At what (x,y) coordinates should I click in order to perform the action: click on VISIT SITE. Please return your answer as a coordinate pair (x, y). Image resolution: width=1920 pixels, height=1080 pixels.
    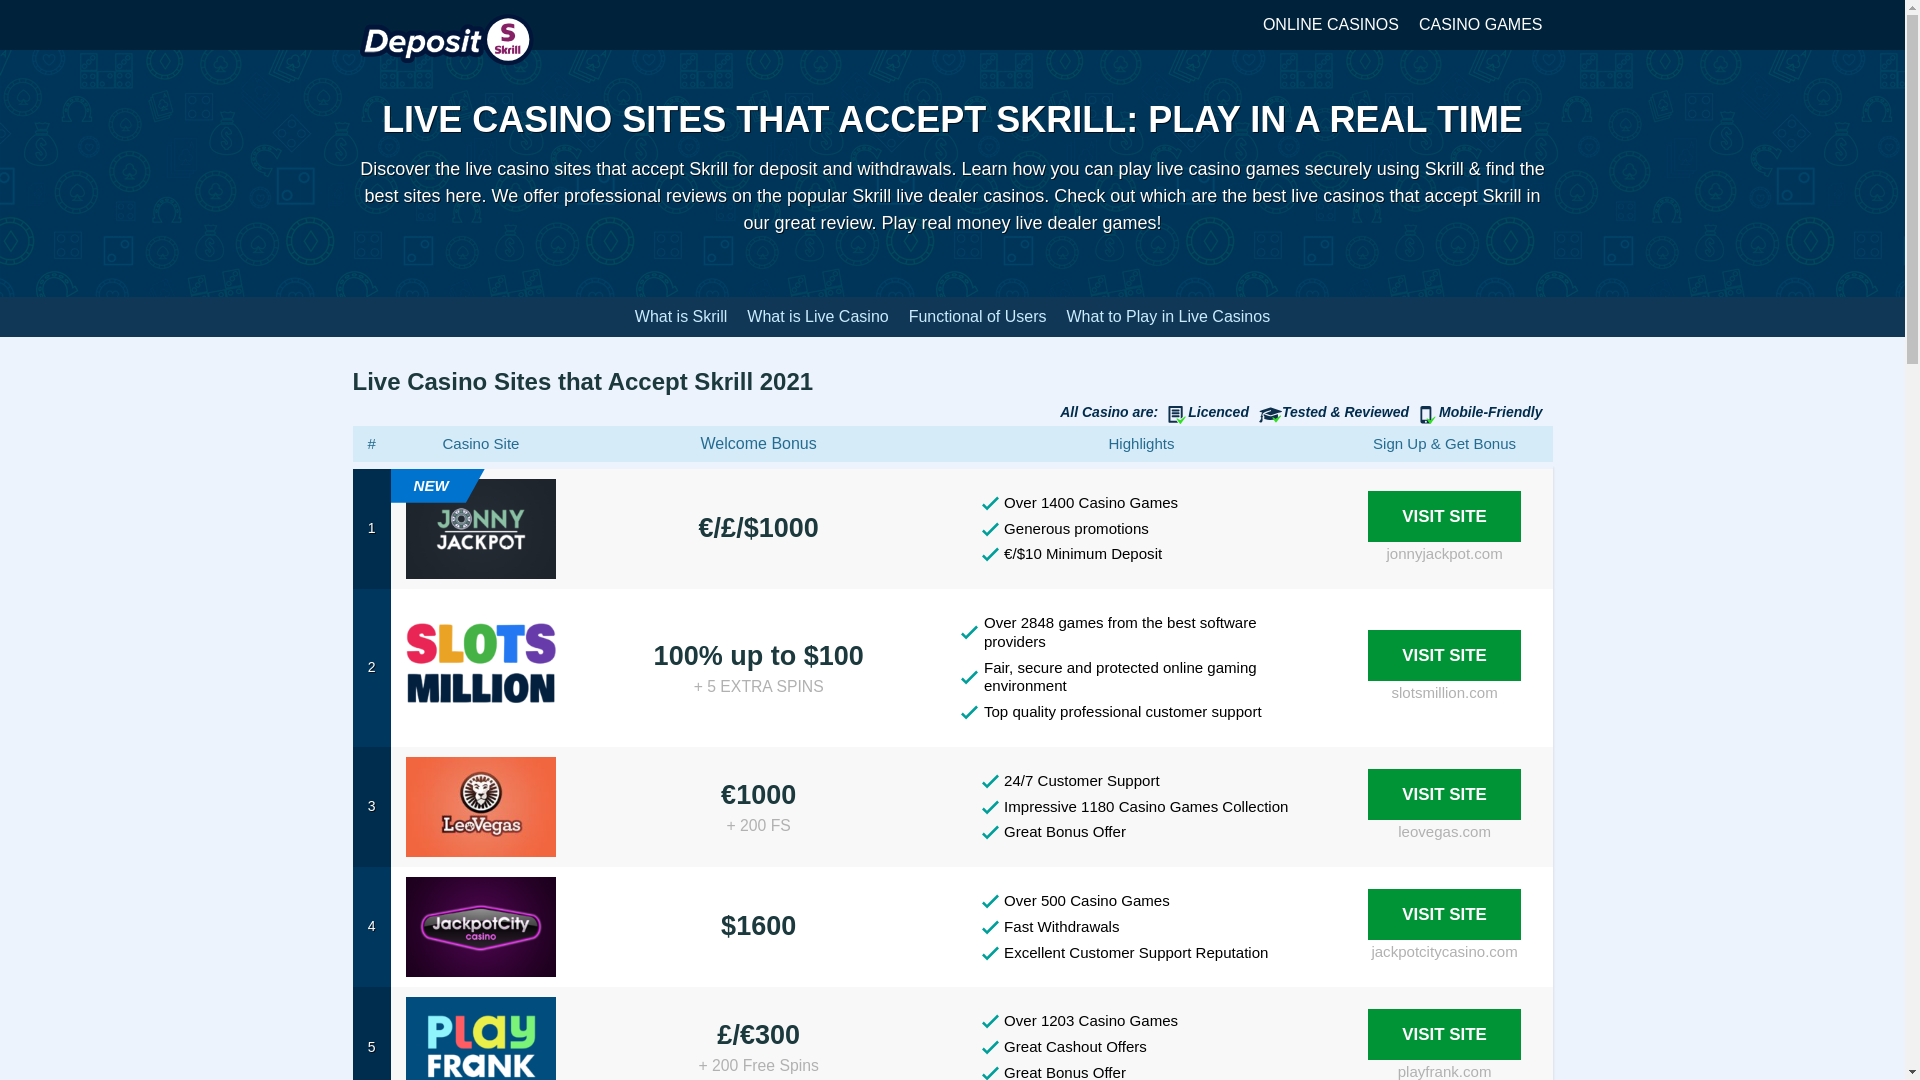
    Looking at the image, I should click on (1444, 914).